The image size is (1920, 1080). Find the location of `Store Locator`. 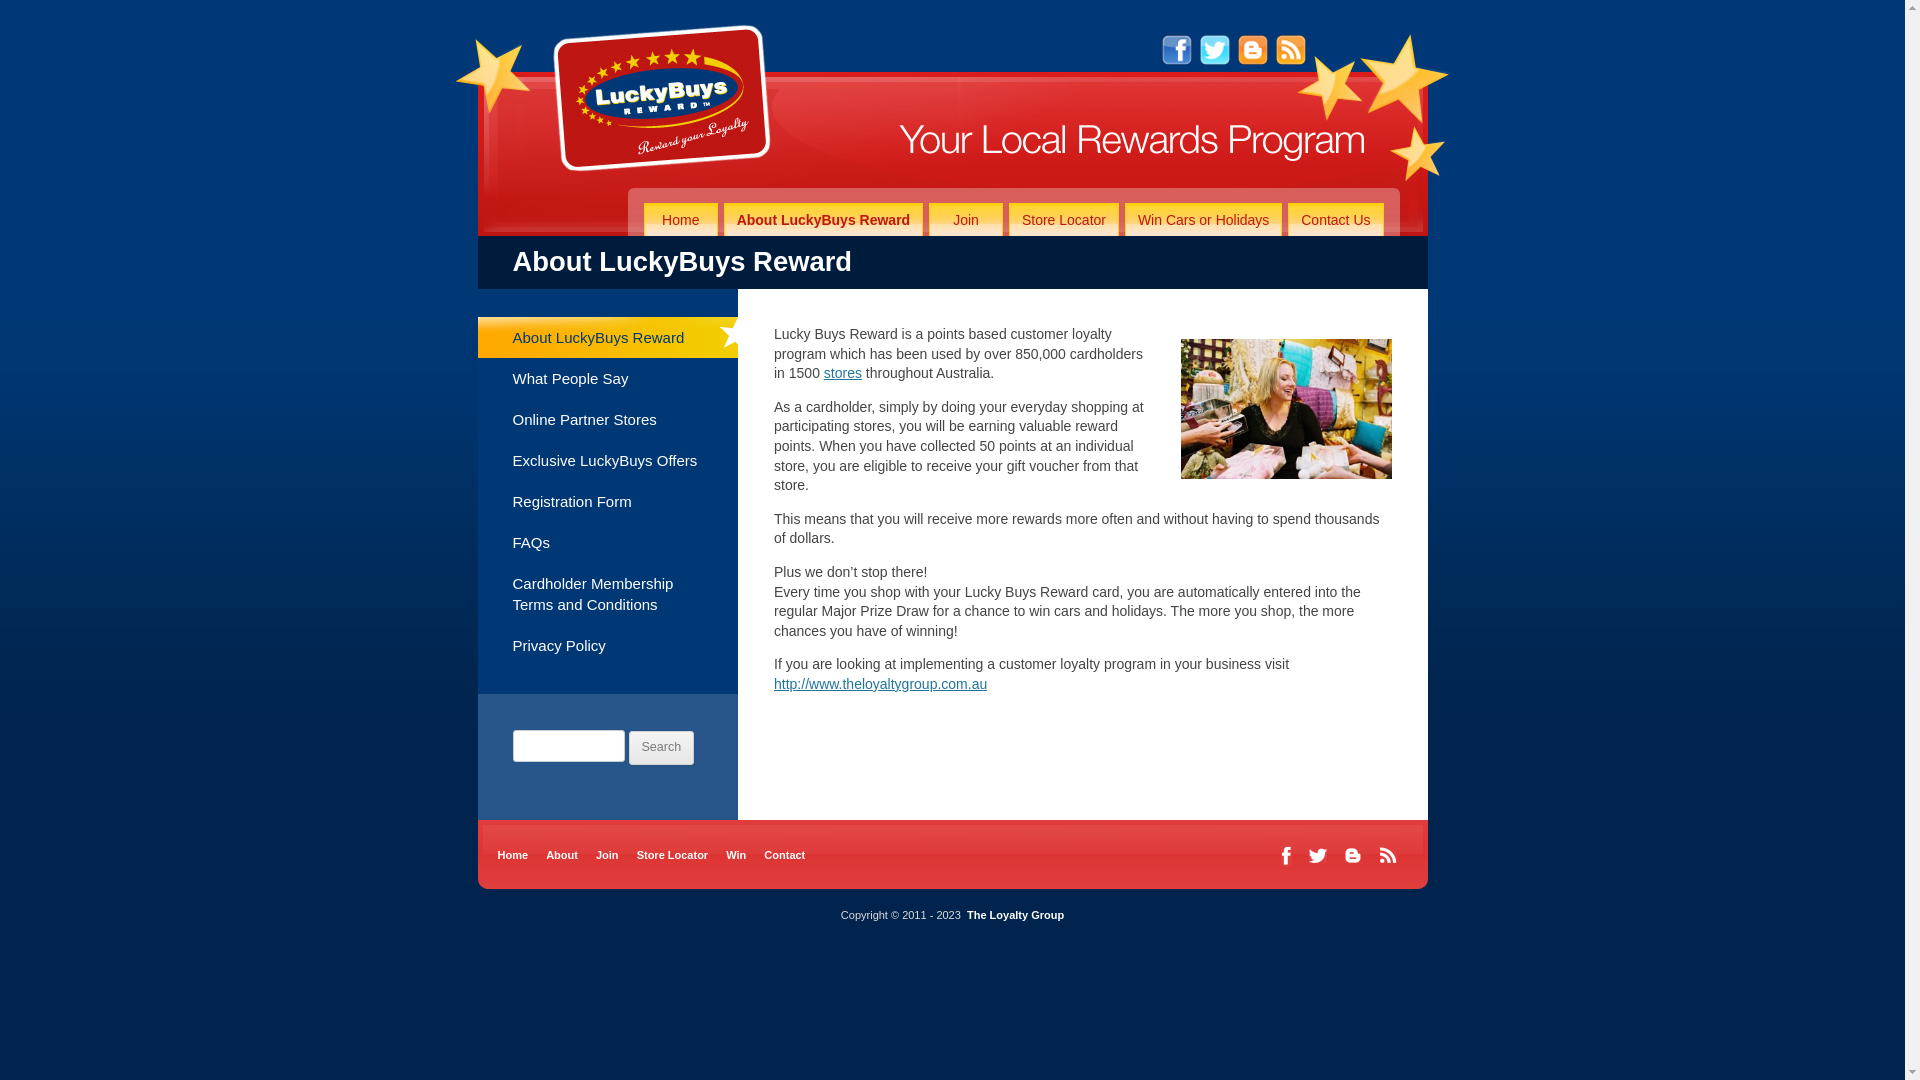

Store Locator is located at coordinates (673, 855).